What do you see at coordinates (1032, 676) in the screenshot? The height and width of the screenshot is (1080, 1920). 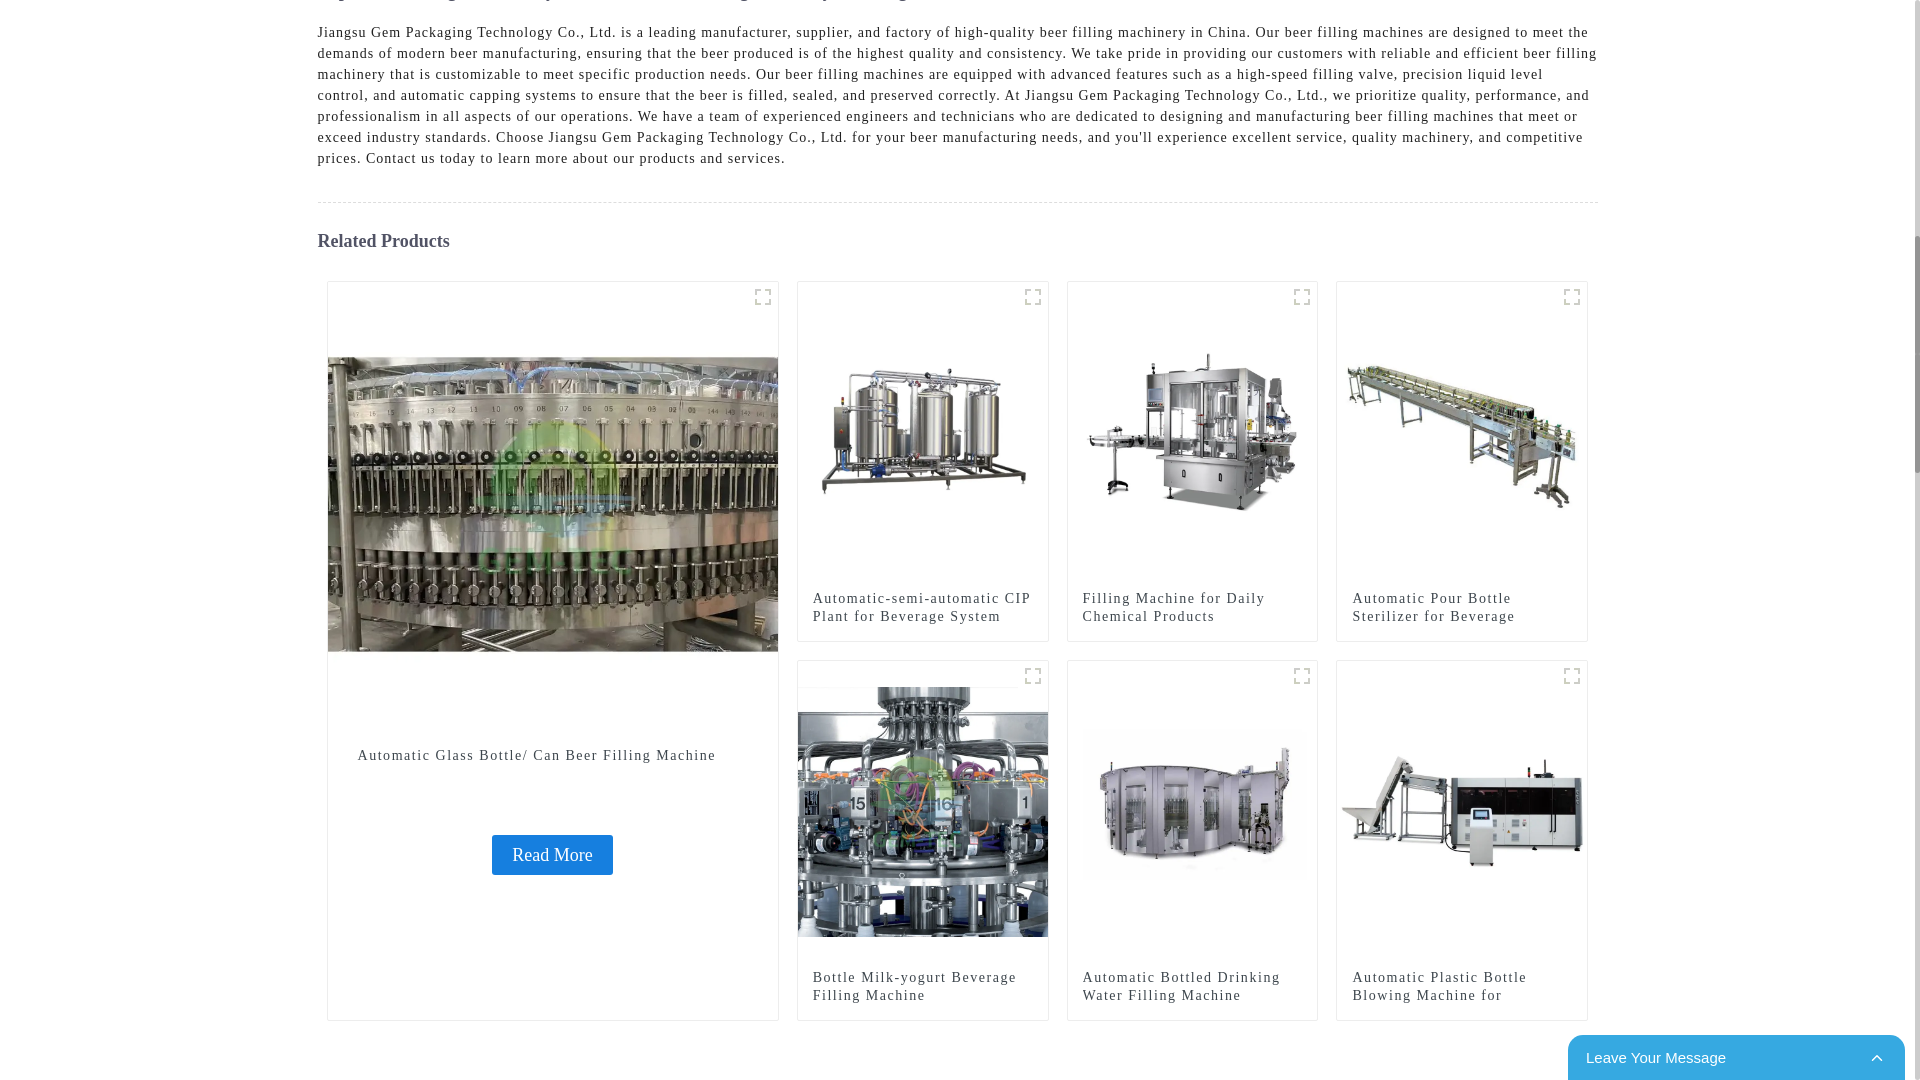 I see `Milk-yogurt-filling-machine3` at bounding box center [1032, 676].